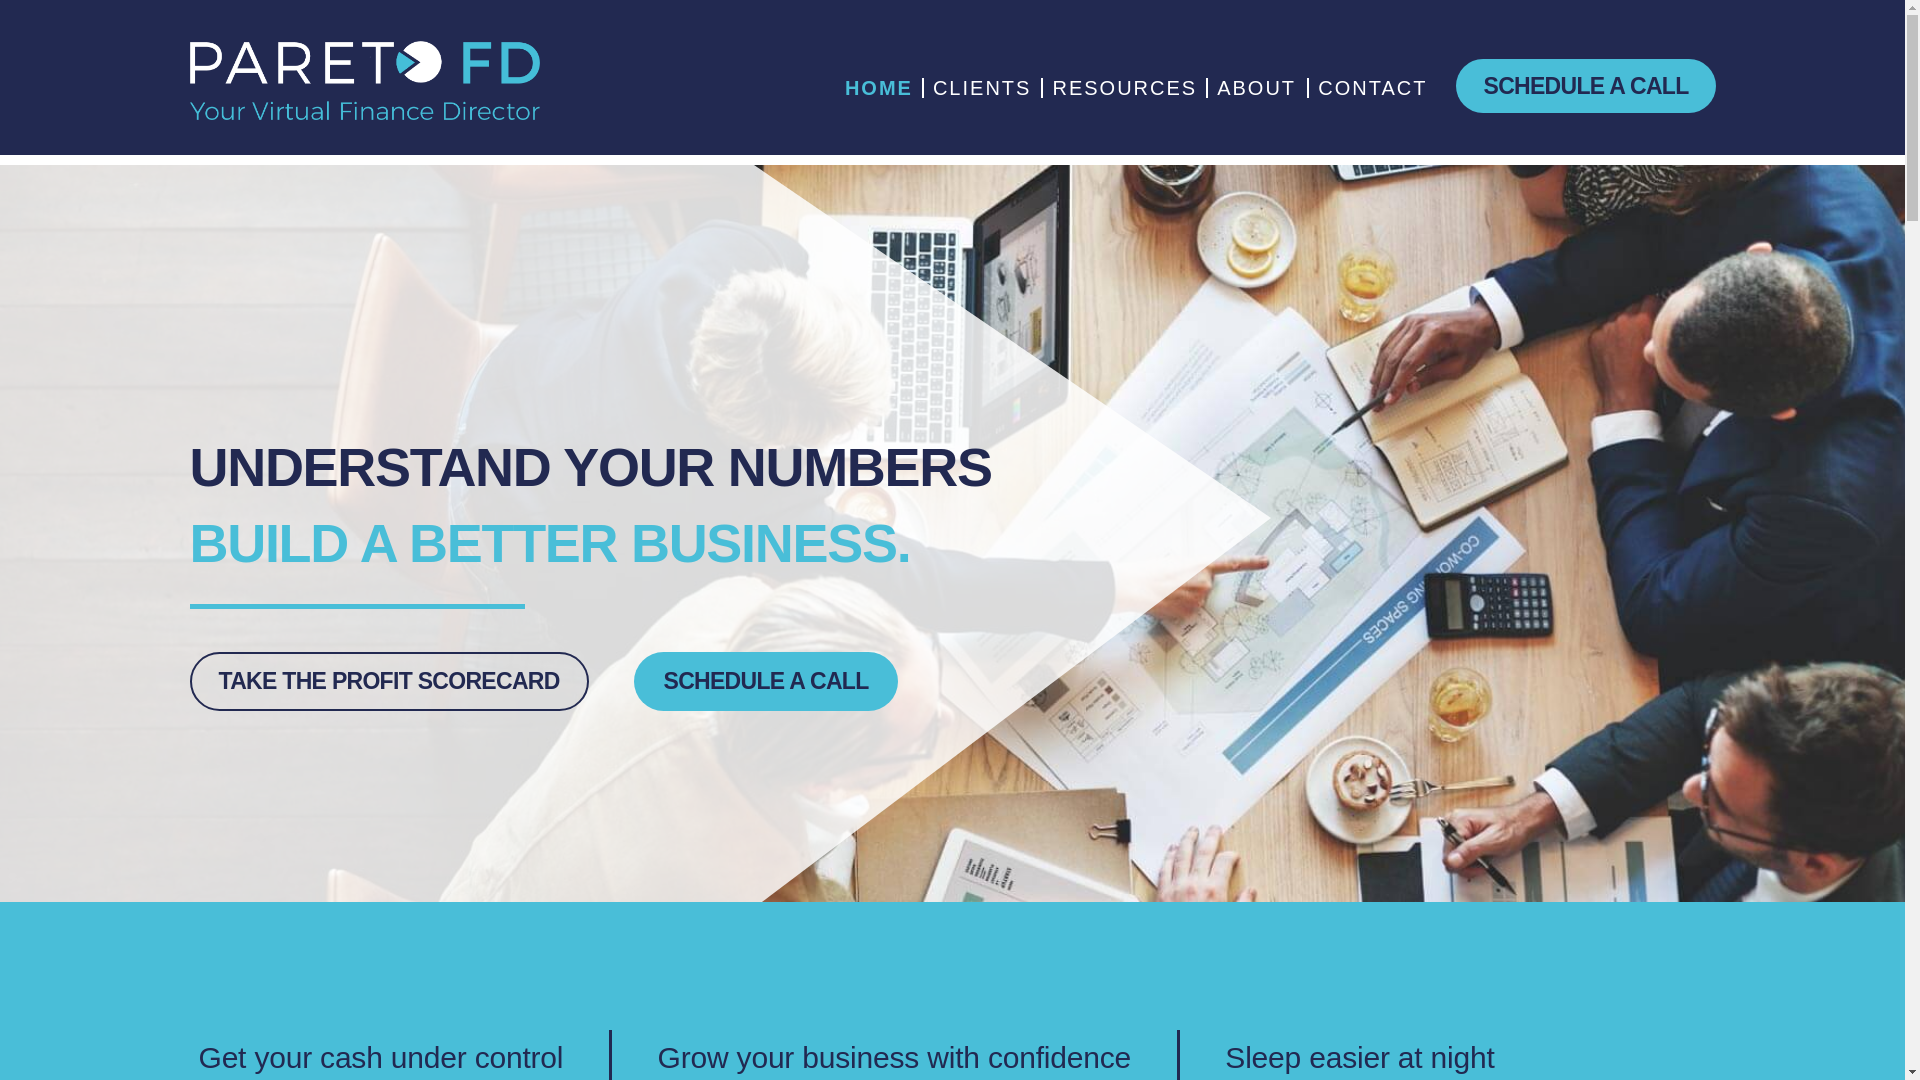  I want to click on ABOUT, so click(1257, 88).